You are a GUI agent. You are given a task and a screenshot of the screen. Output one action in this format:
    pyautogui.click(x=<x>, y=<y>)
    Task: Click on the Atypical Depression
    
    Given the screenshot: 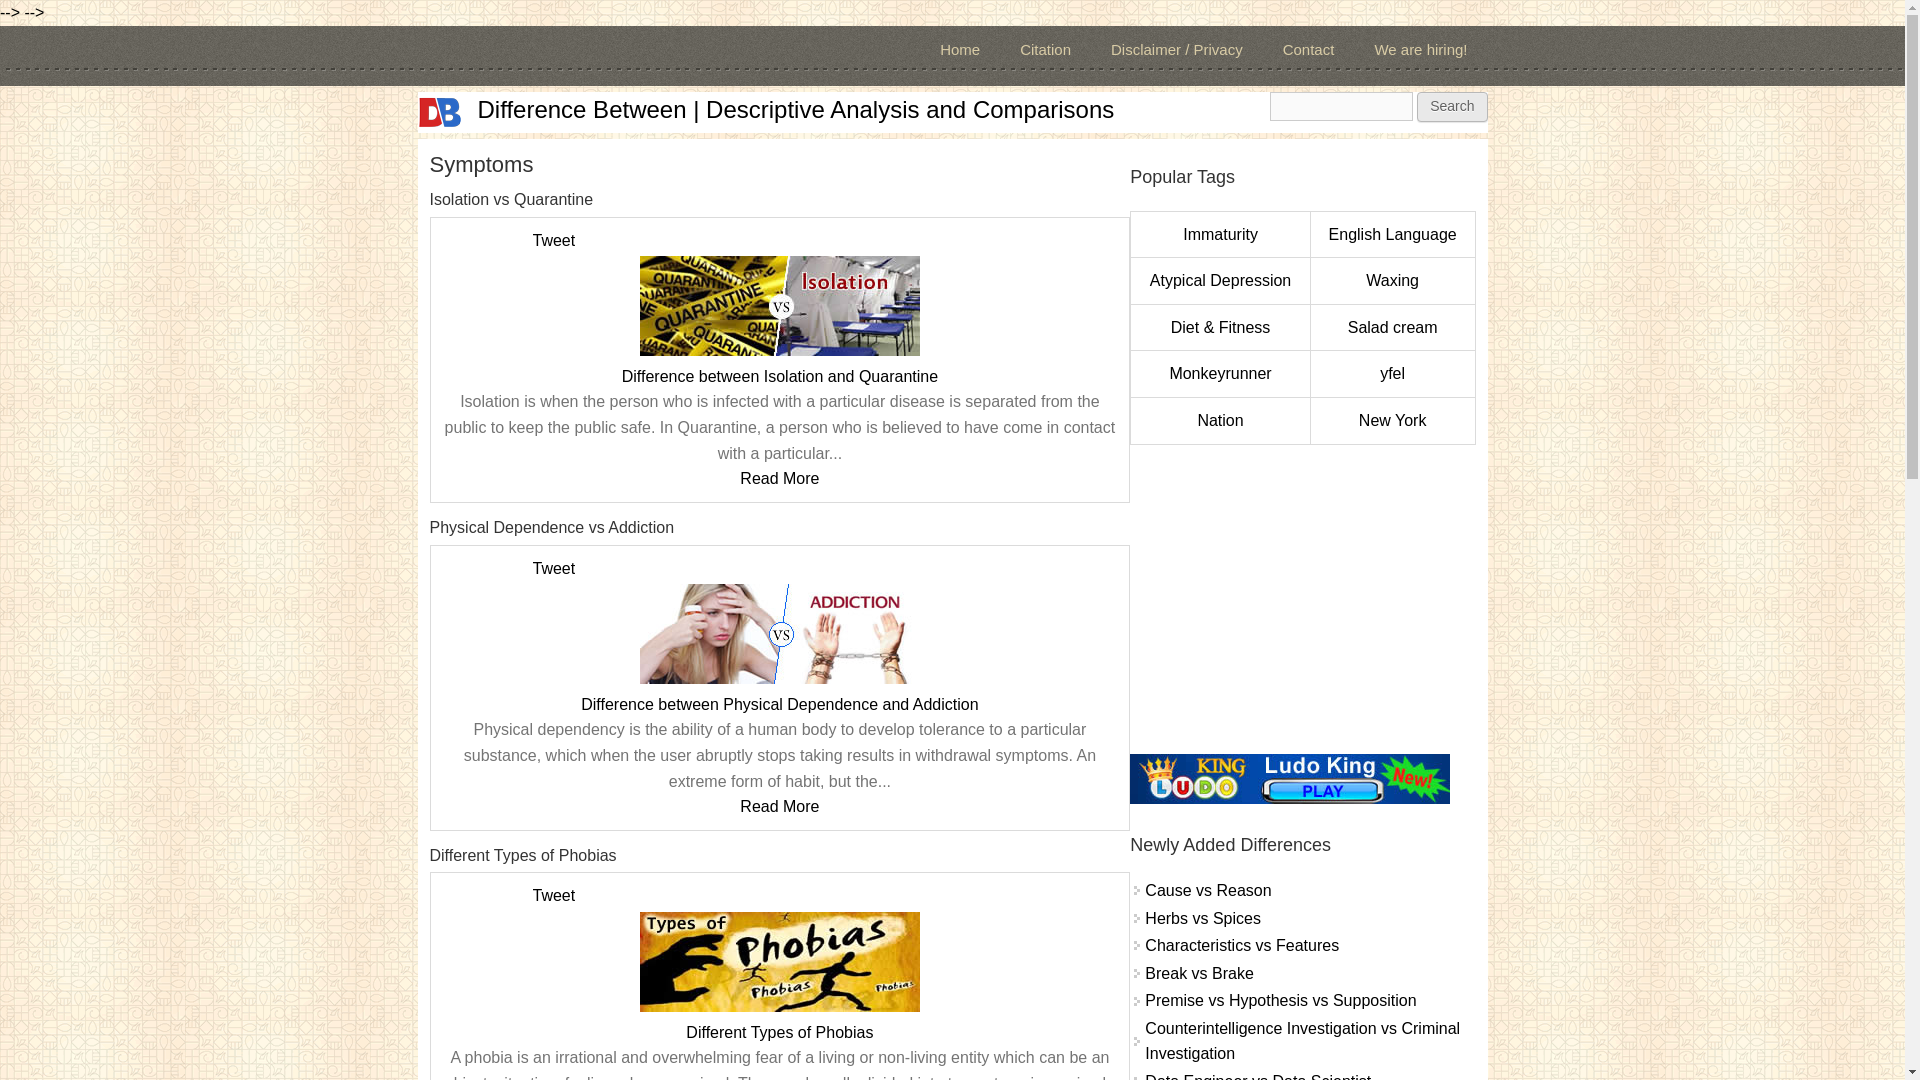 What is the action you would take?
    pyautogui.click(x=1220, y=280)
    